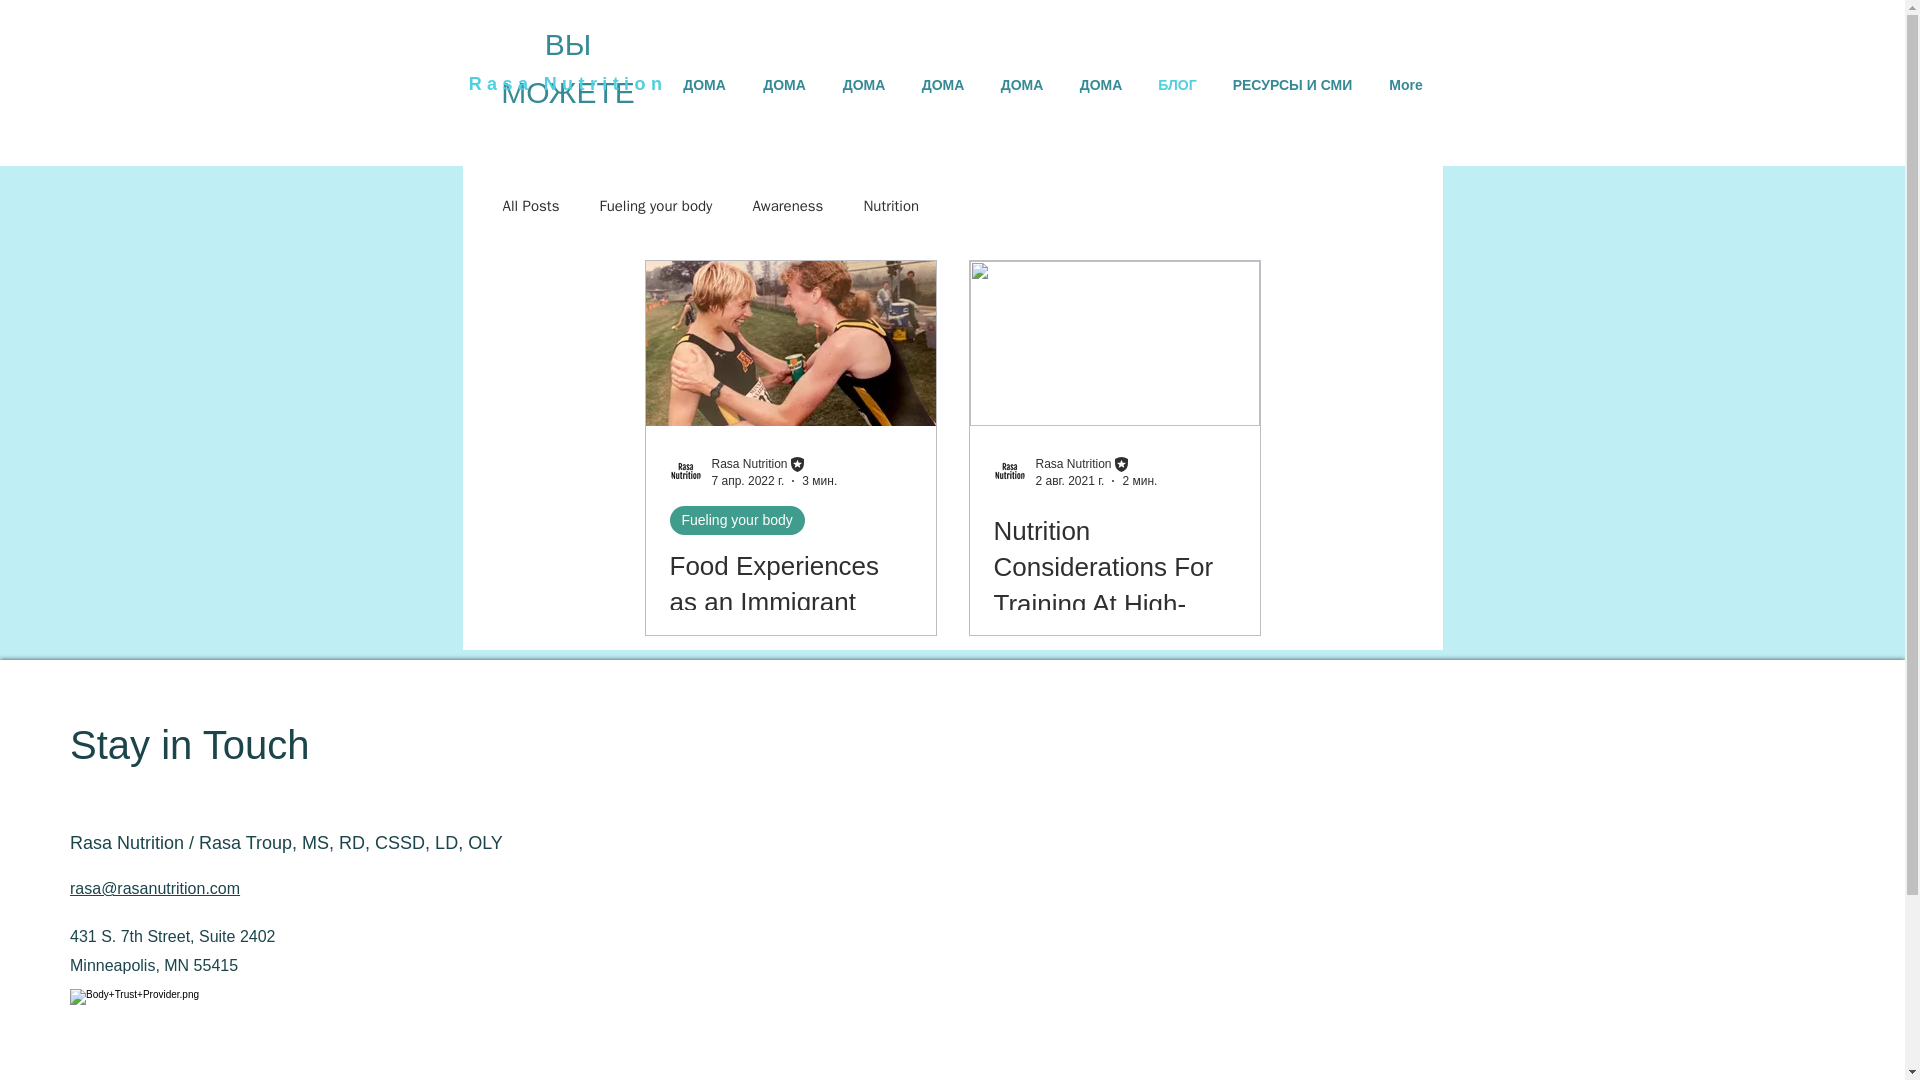 The height and width of the screenshot is (1080, 1920). I want to click on Rasa Nutrition, so click(750, 463).